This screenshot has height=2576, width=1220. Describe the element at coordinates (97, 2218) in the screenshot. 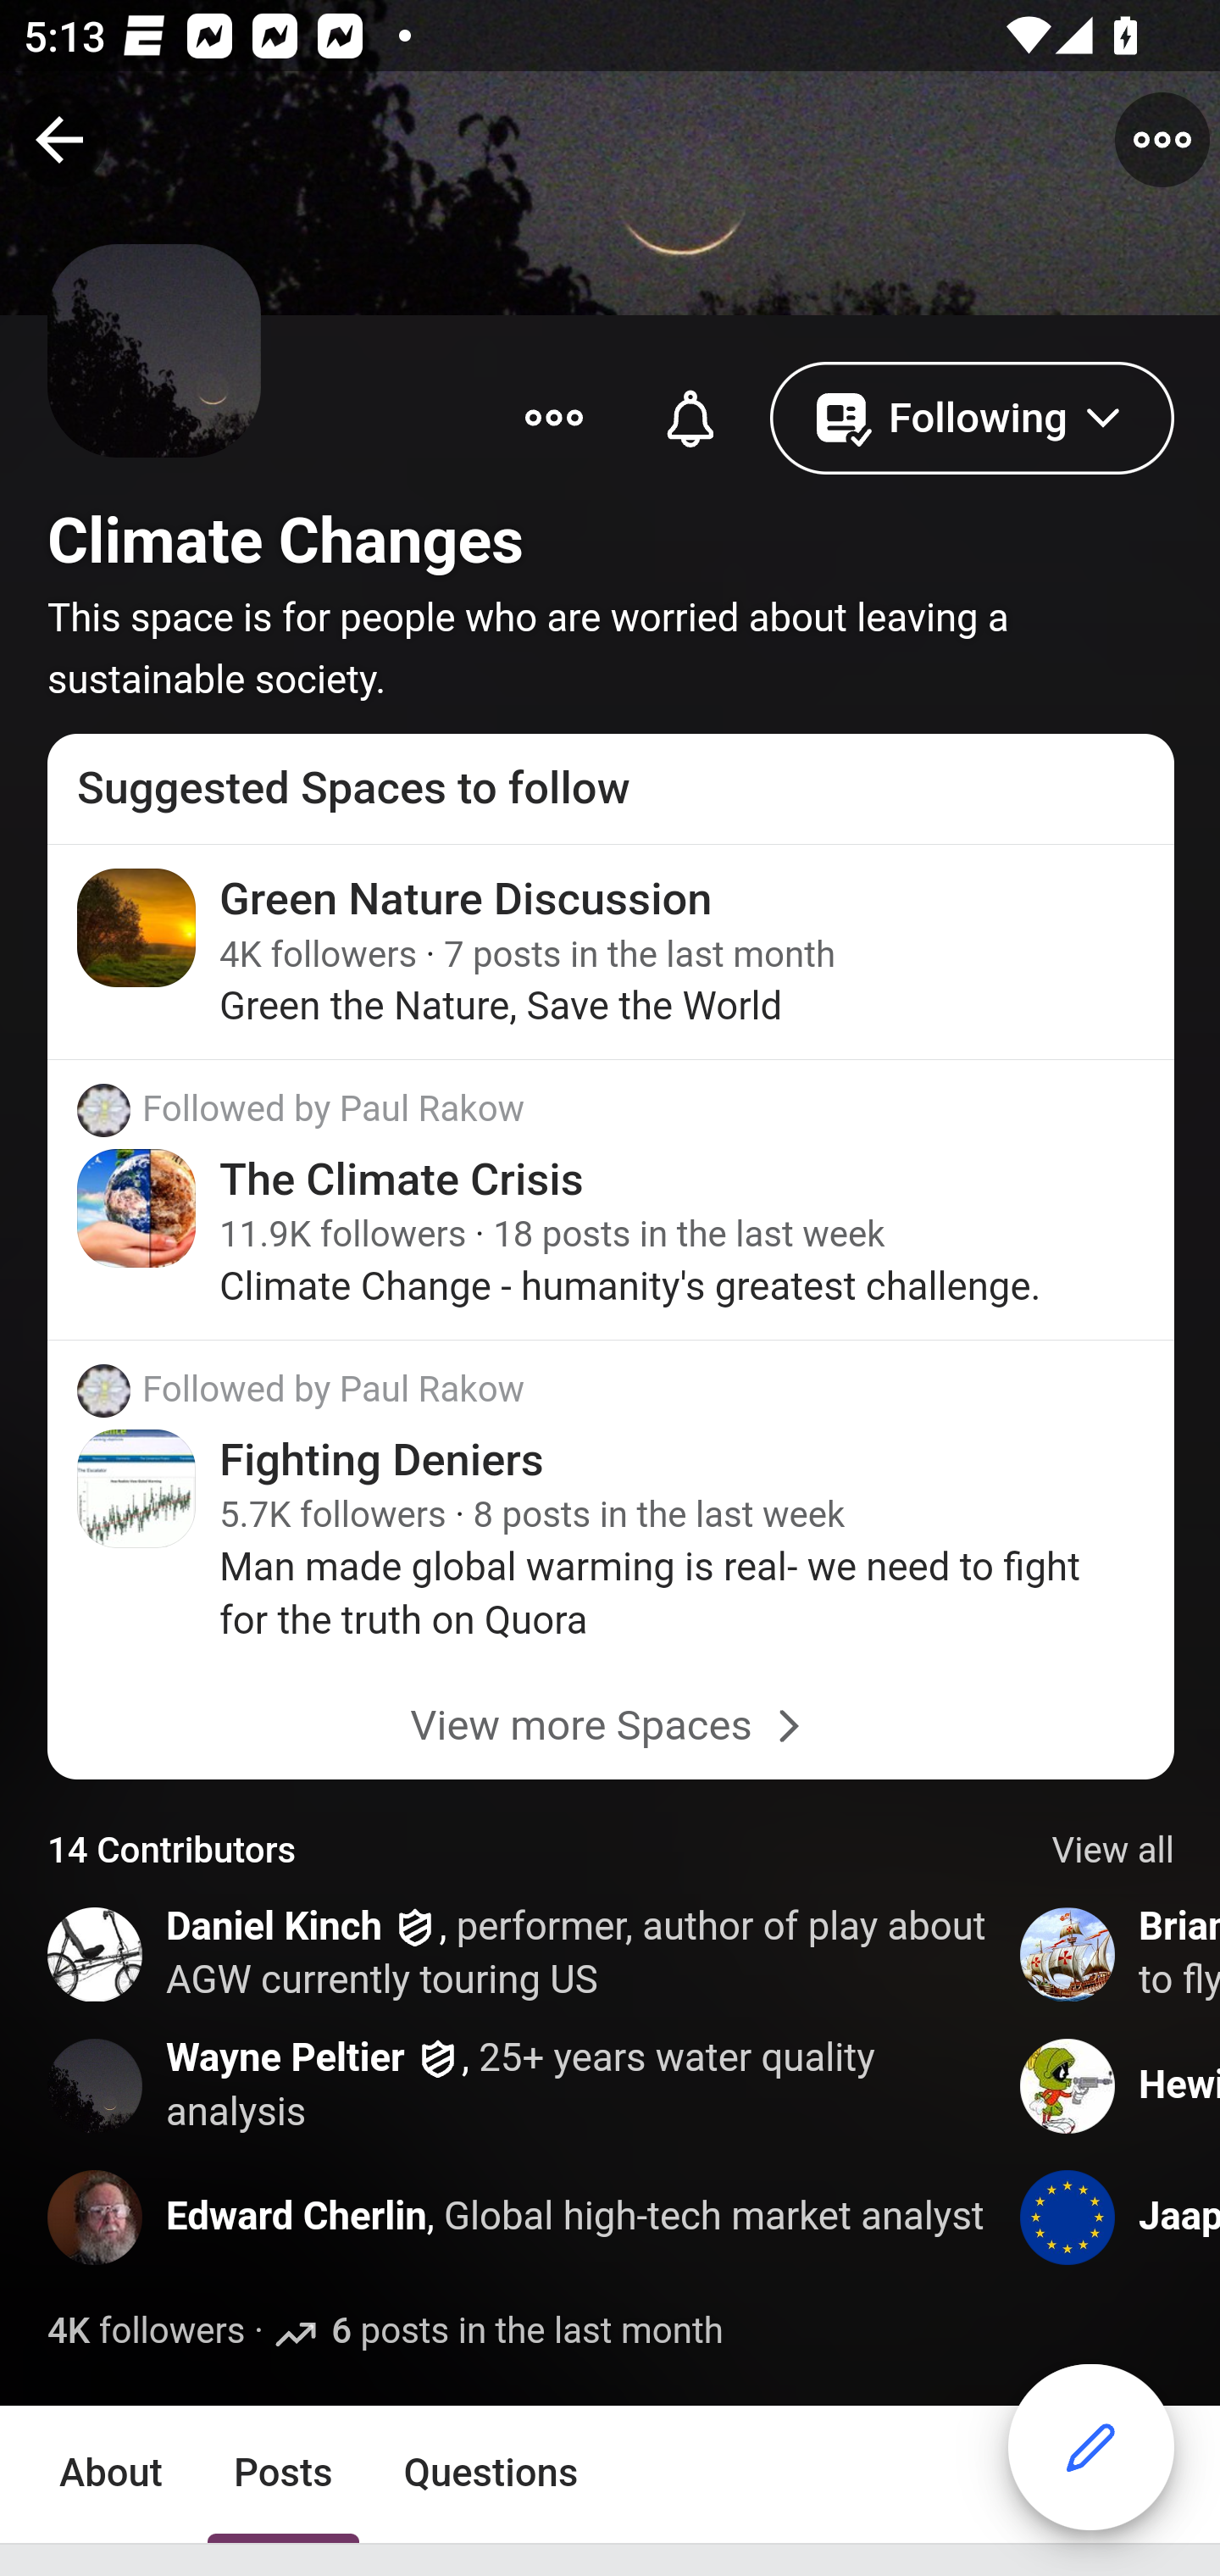

I see `Profile photo for Edward Cherlin` at that location.